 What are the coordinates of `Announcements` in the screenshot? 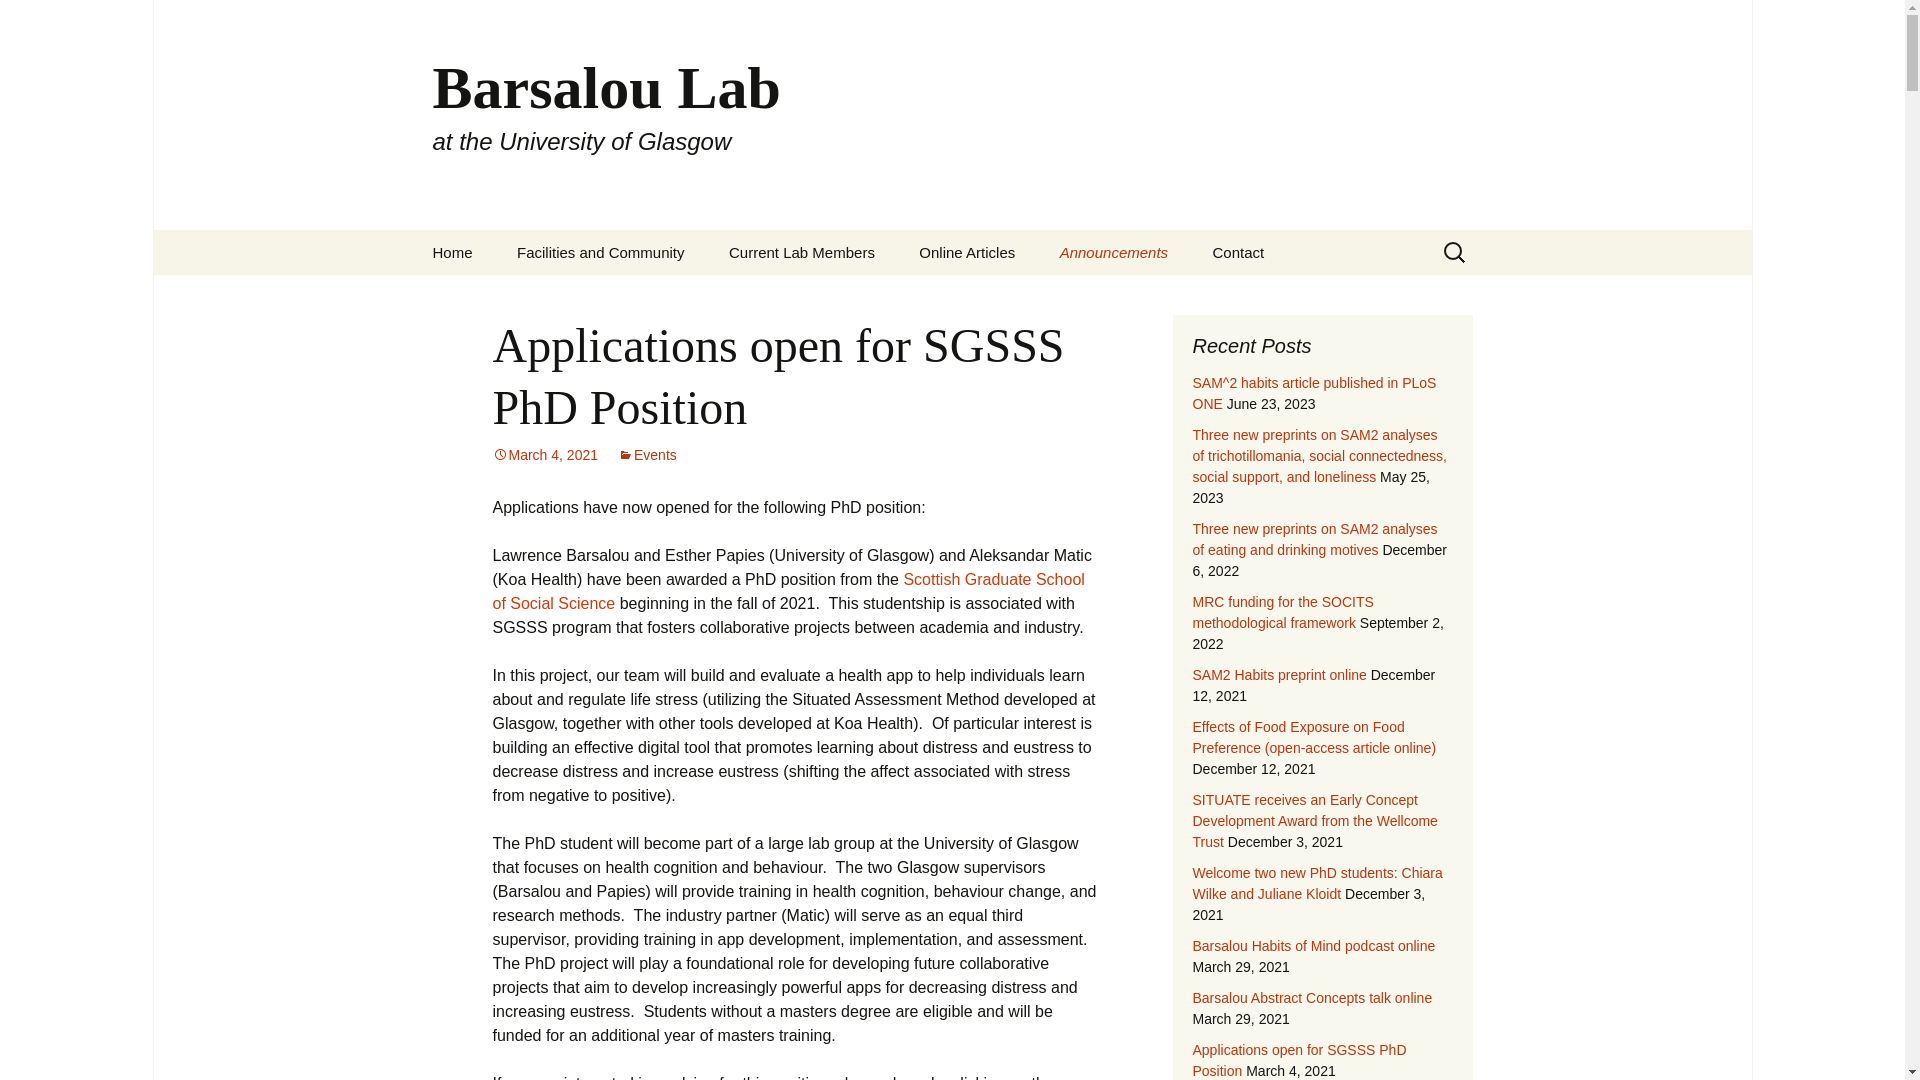 It's located at (1114, 252).